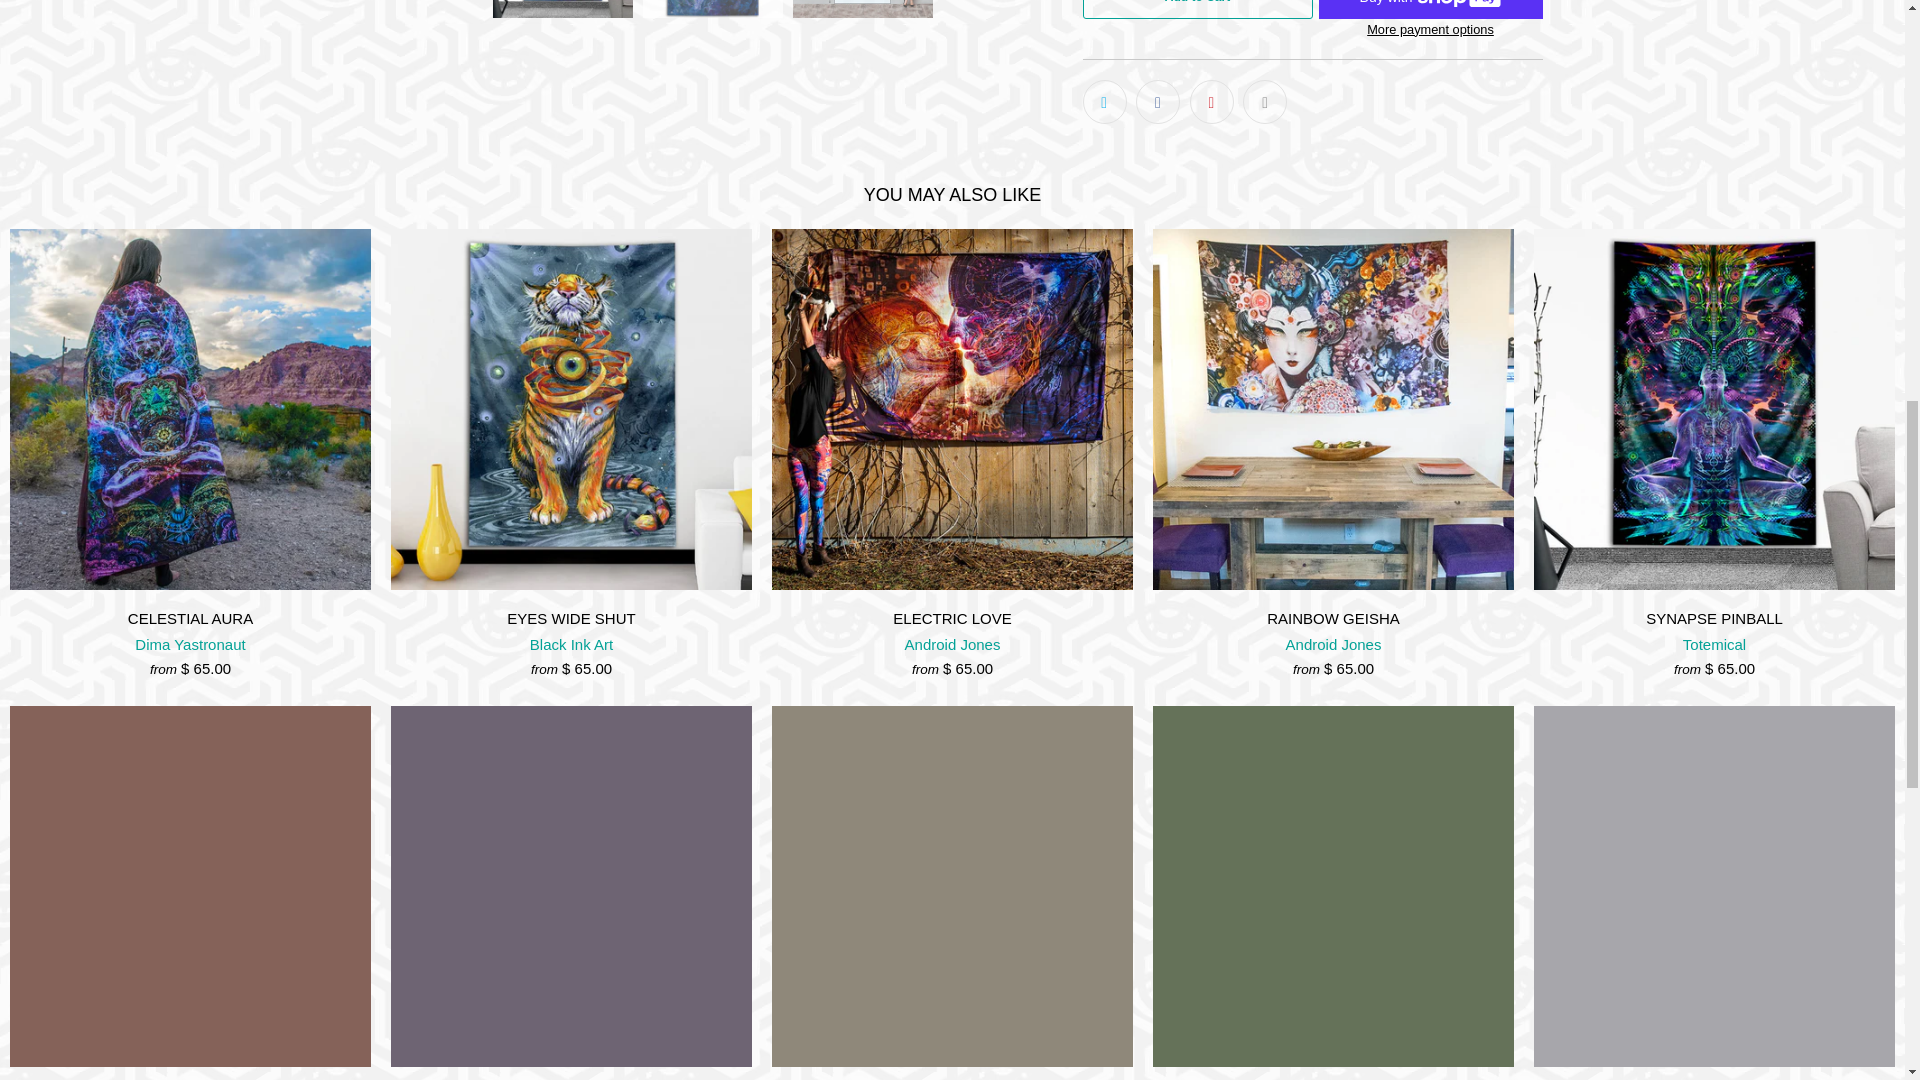 This screenshot has height=1080, width=1920. I want to click on Share this on Twitter, so click(1104, 102).